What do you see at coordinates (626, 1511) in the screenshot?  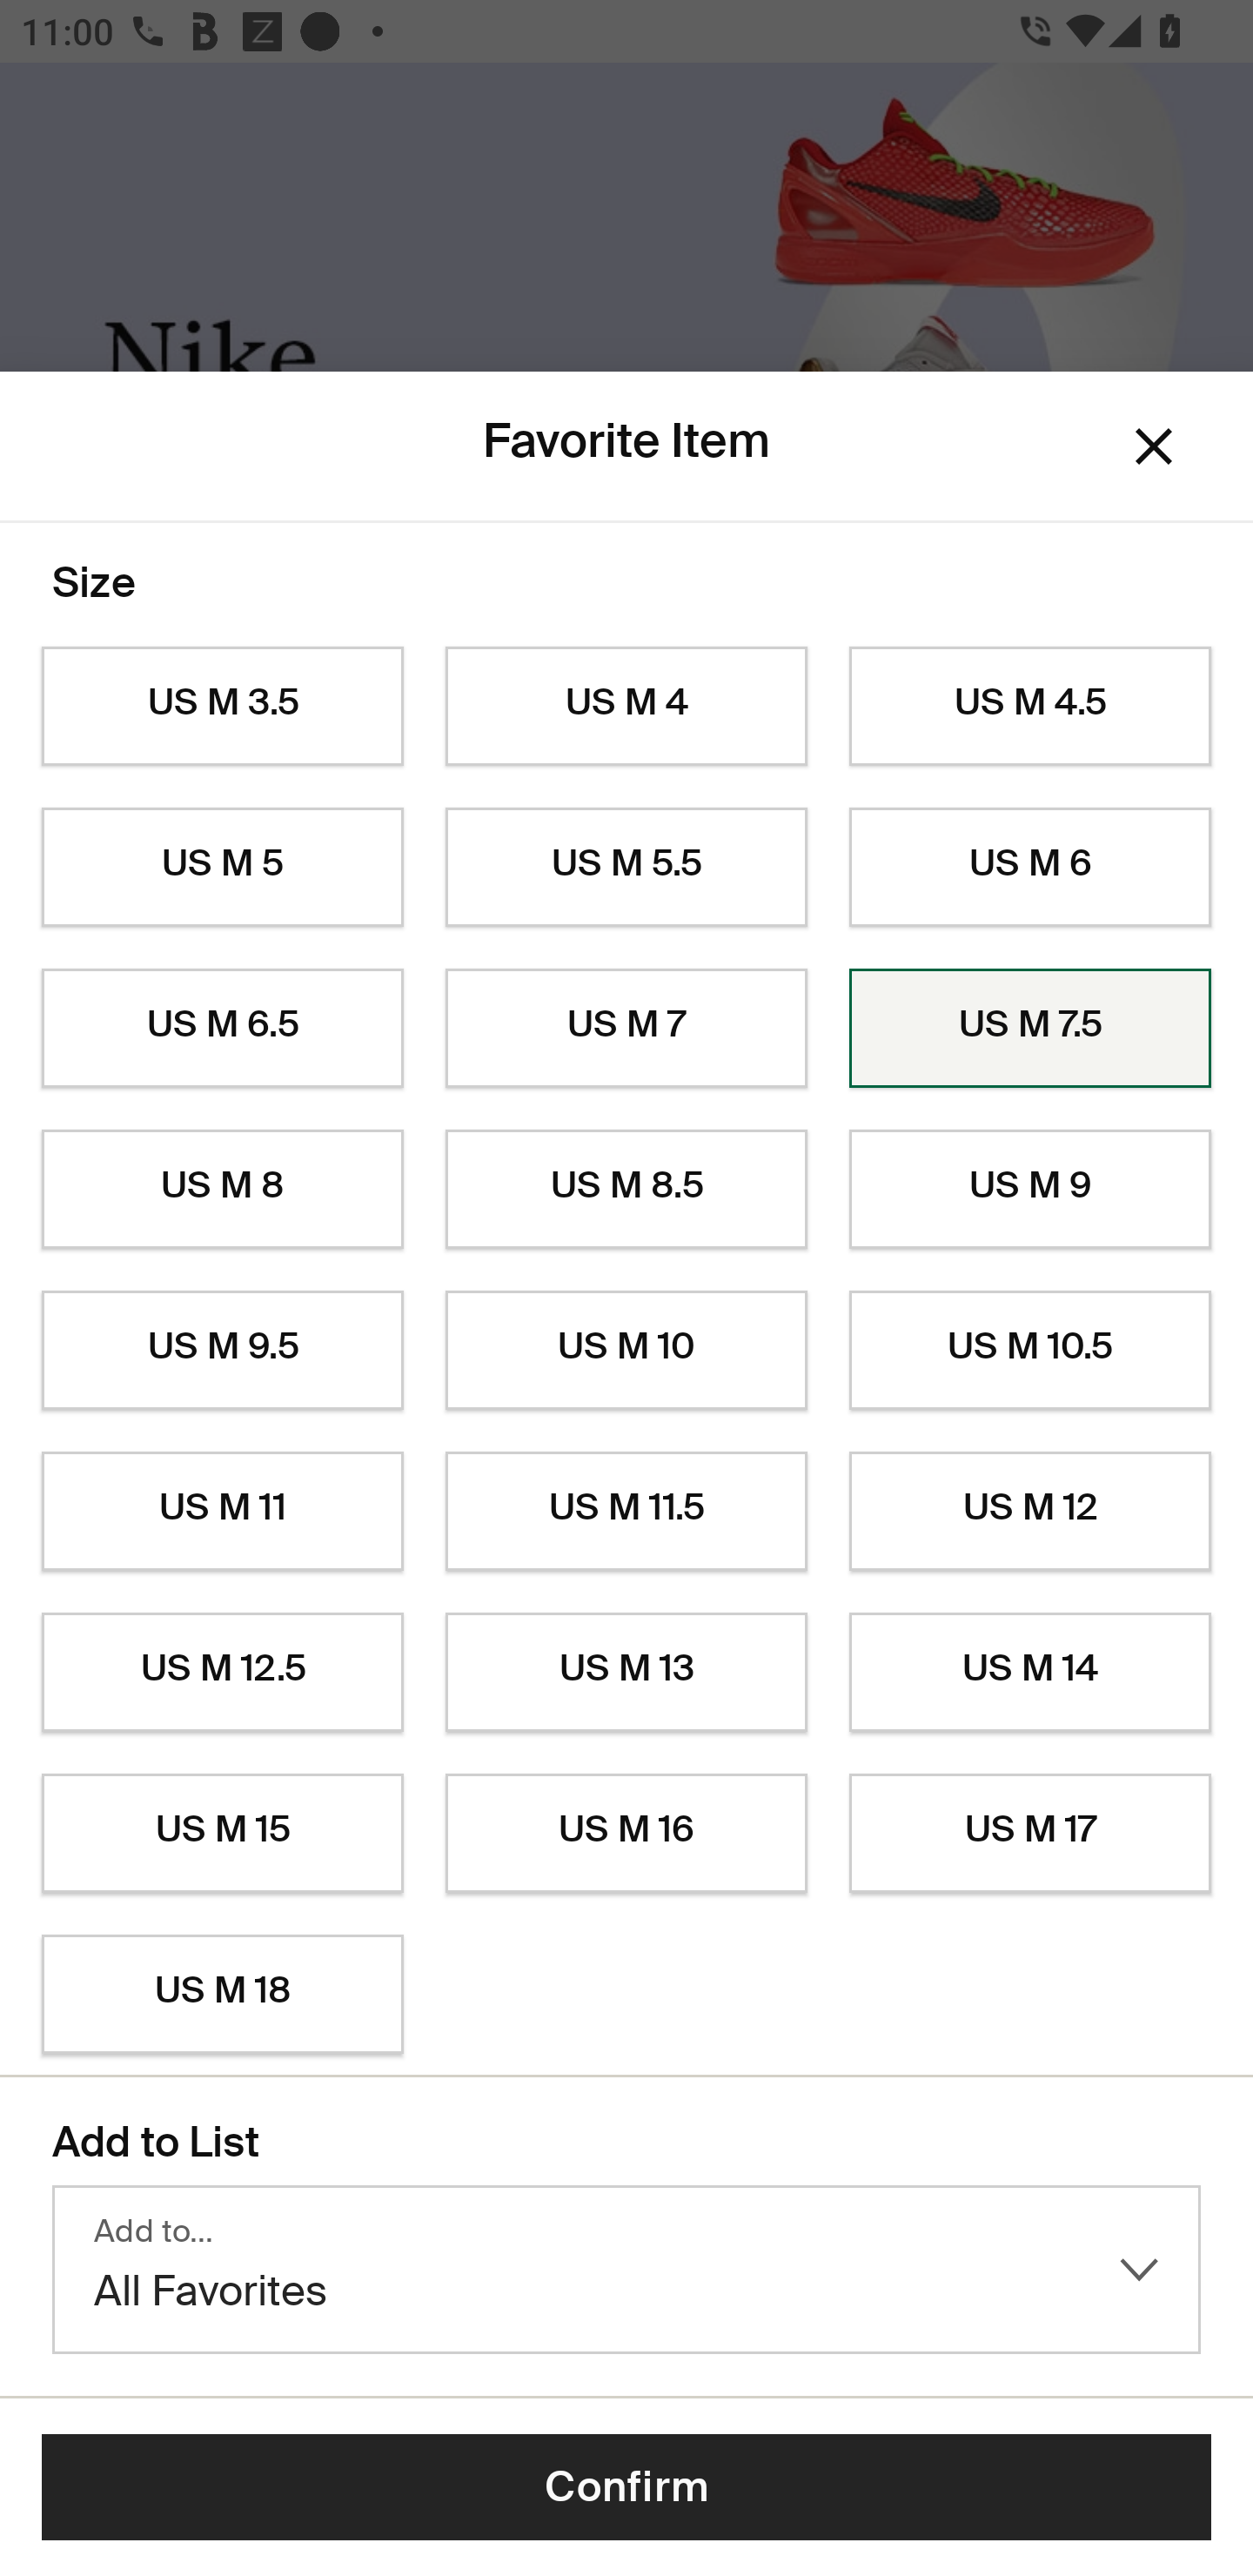 I see `US M 11.5` at bounding box center [626, 1511].